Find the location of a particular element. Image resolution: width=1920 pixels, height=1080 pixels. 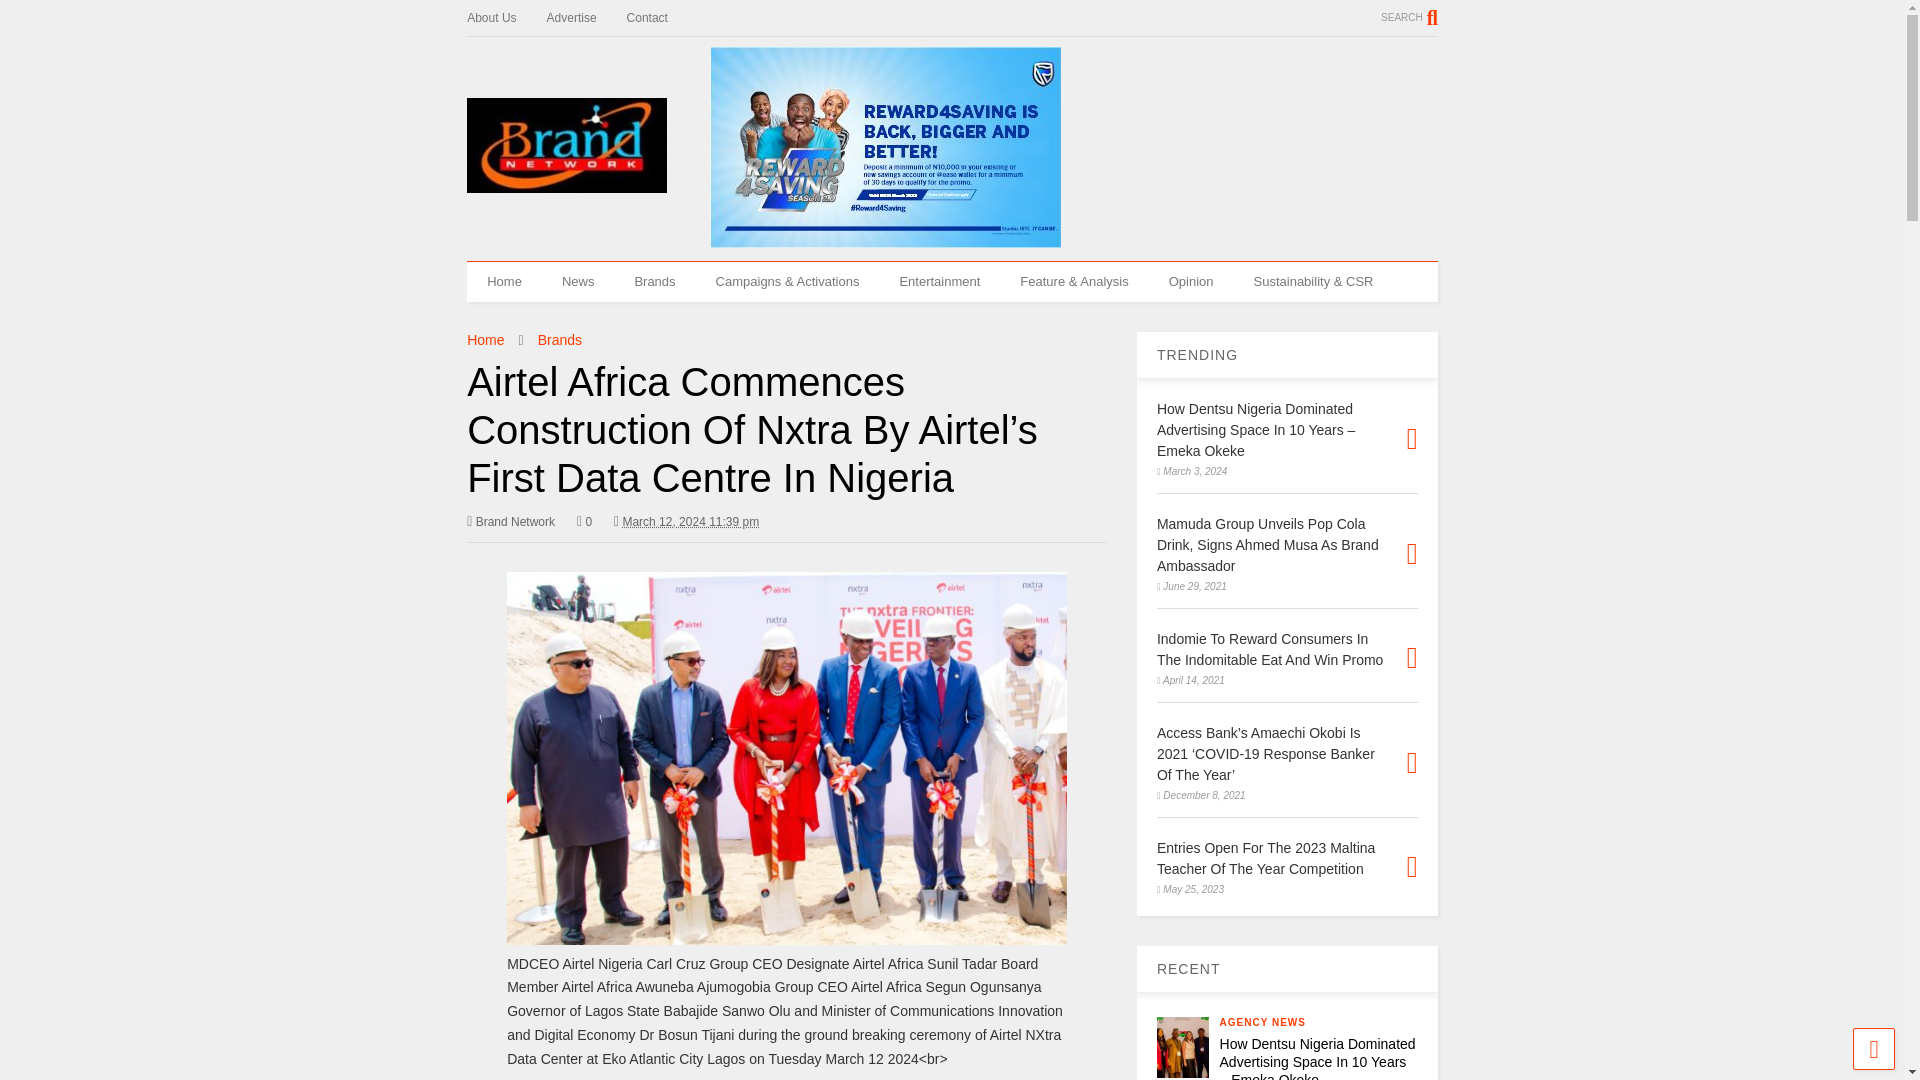

About Us is located at coordinates (506, 18).